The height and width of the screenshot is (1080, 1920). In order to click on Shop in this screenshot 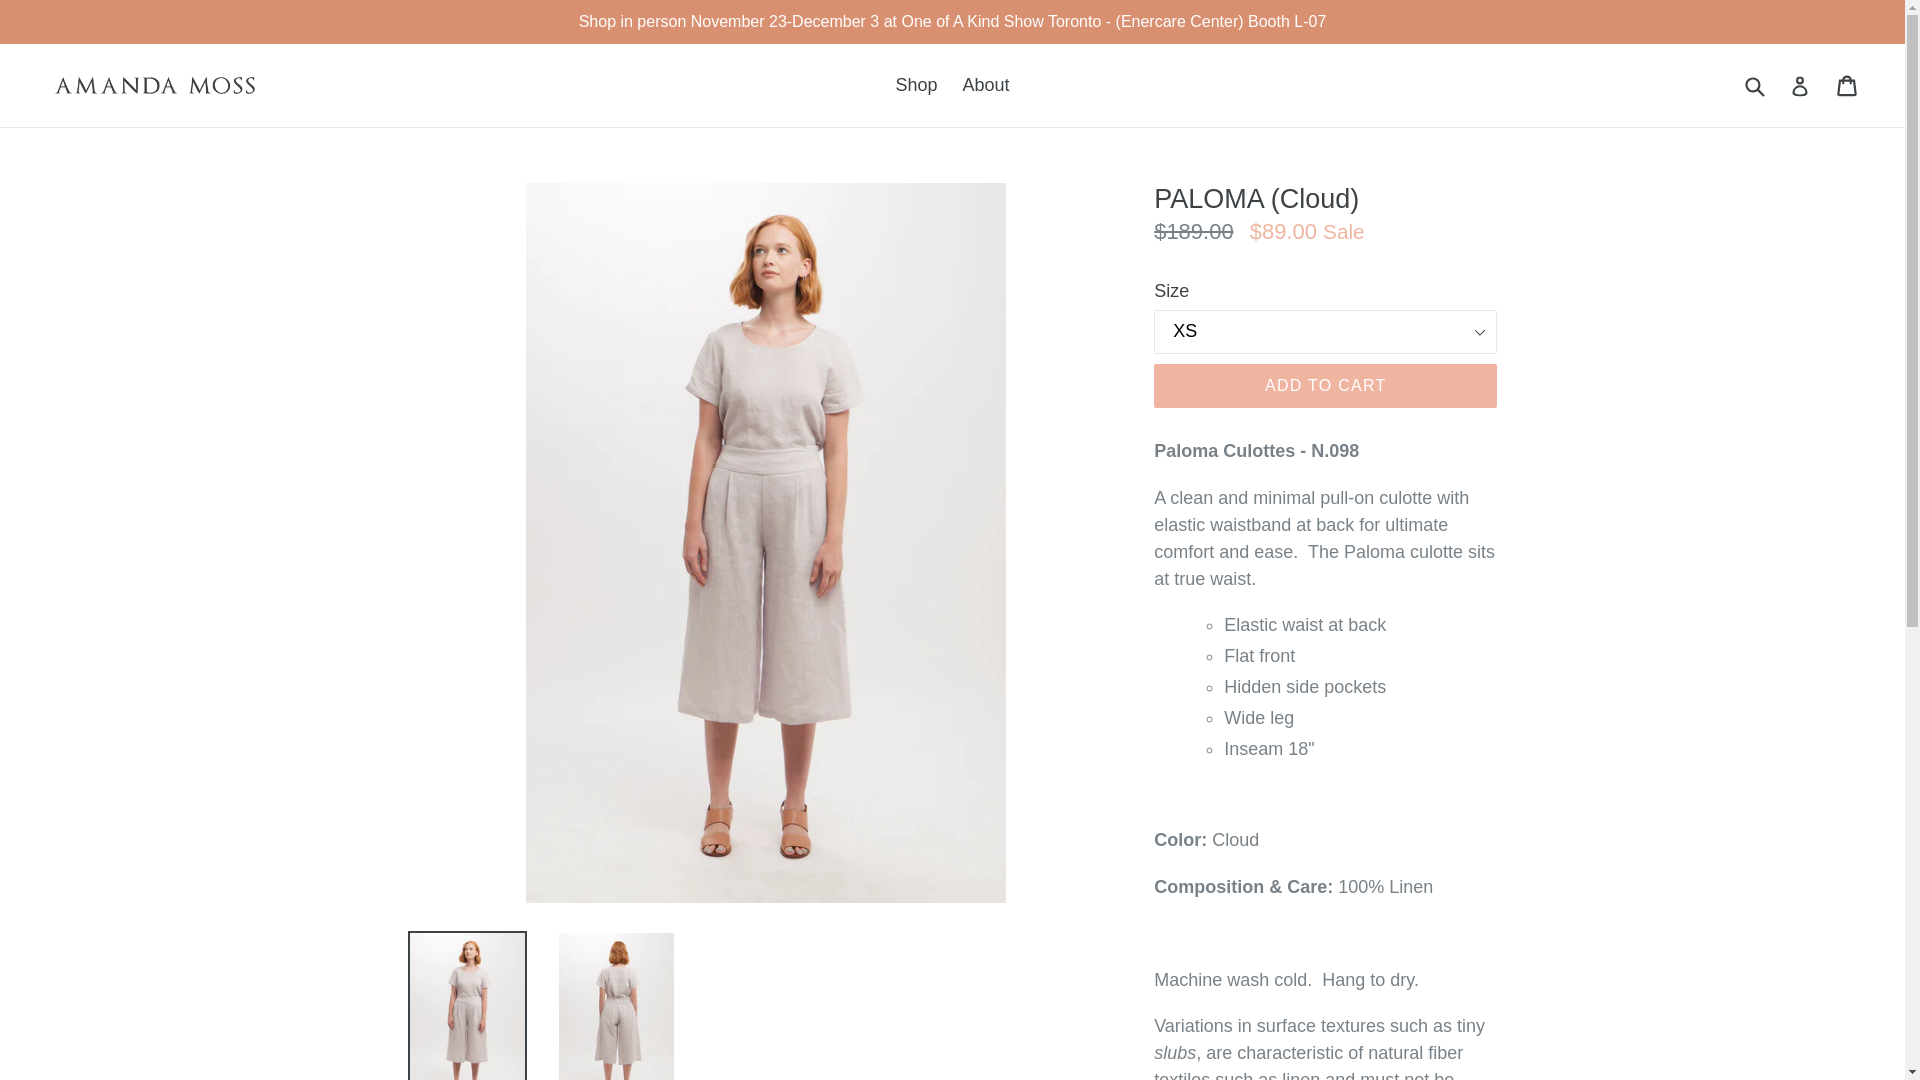, I will do `click(916, 86)`.